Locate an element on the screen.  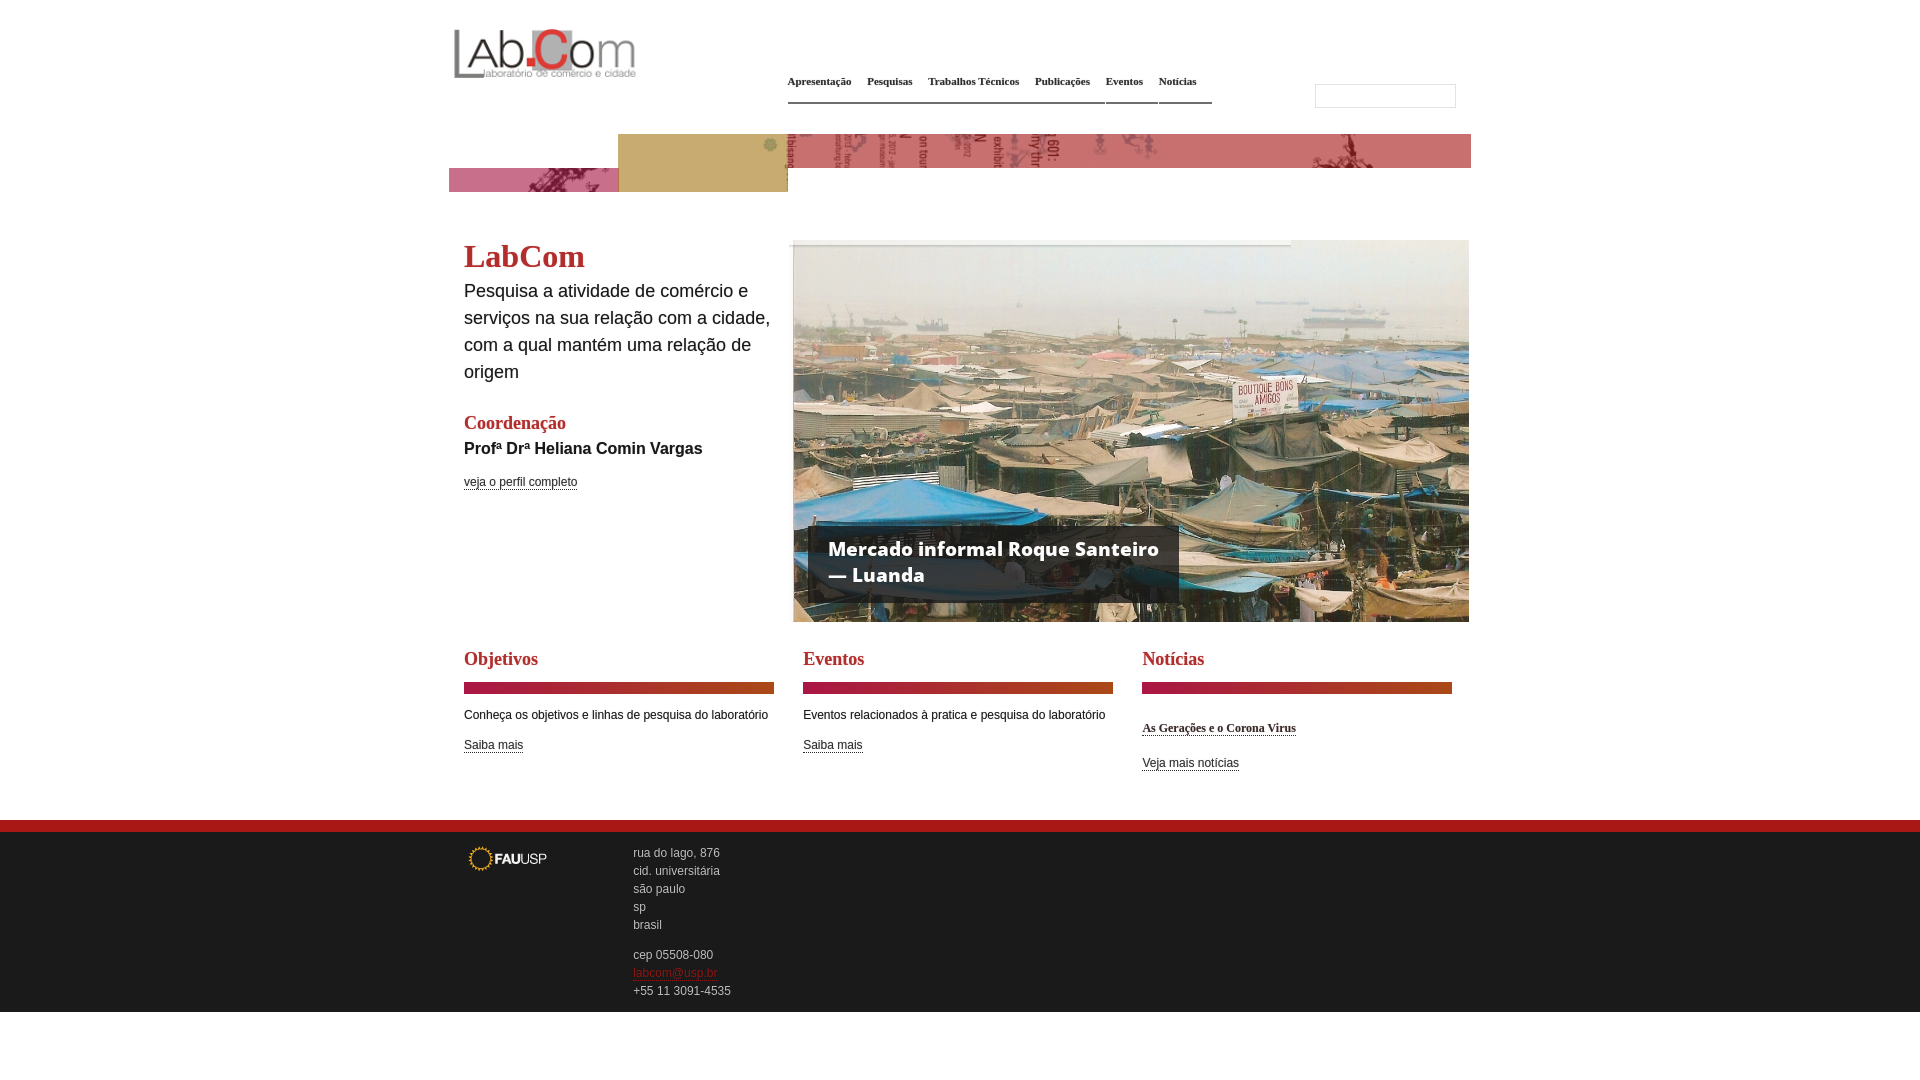
Saiba mais is located at coordinates (832, 746).